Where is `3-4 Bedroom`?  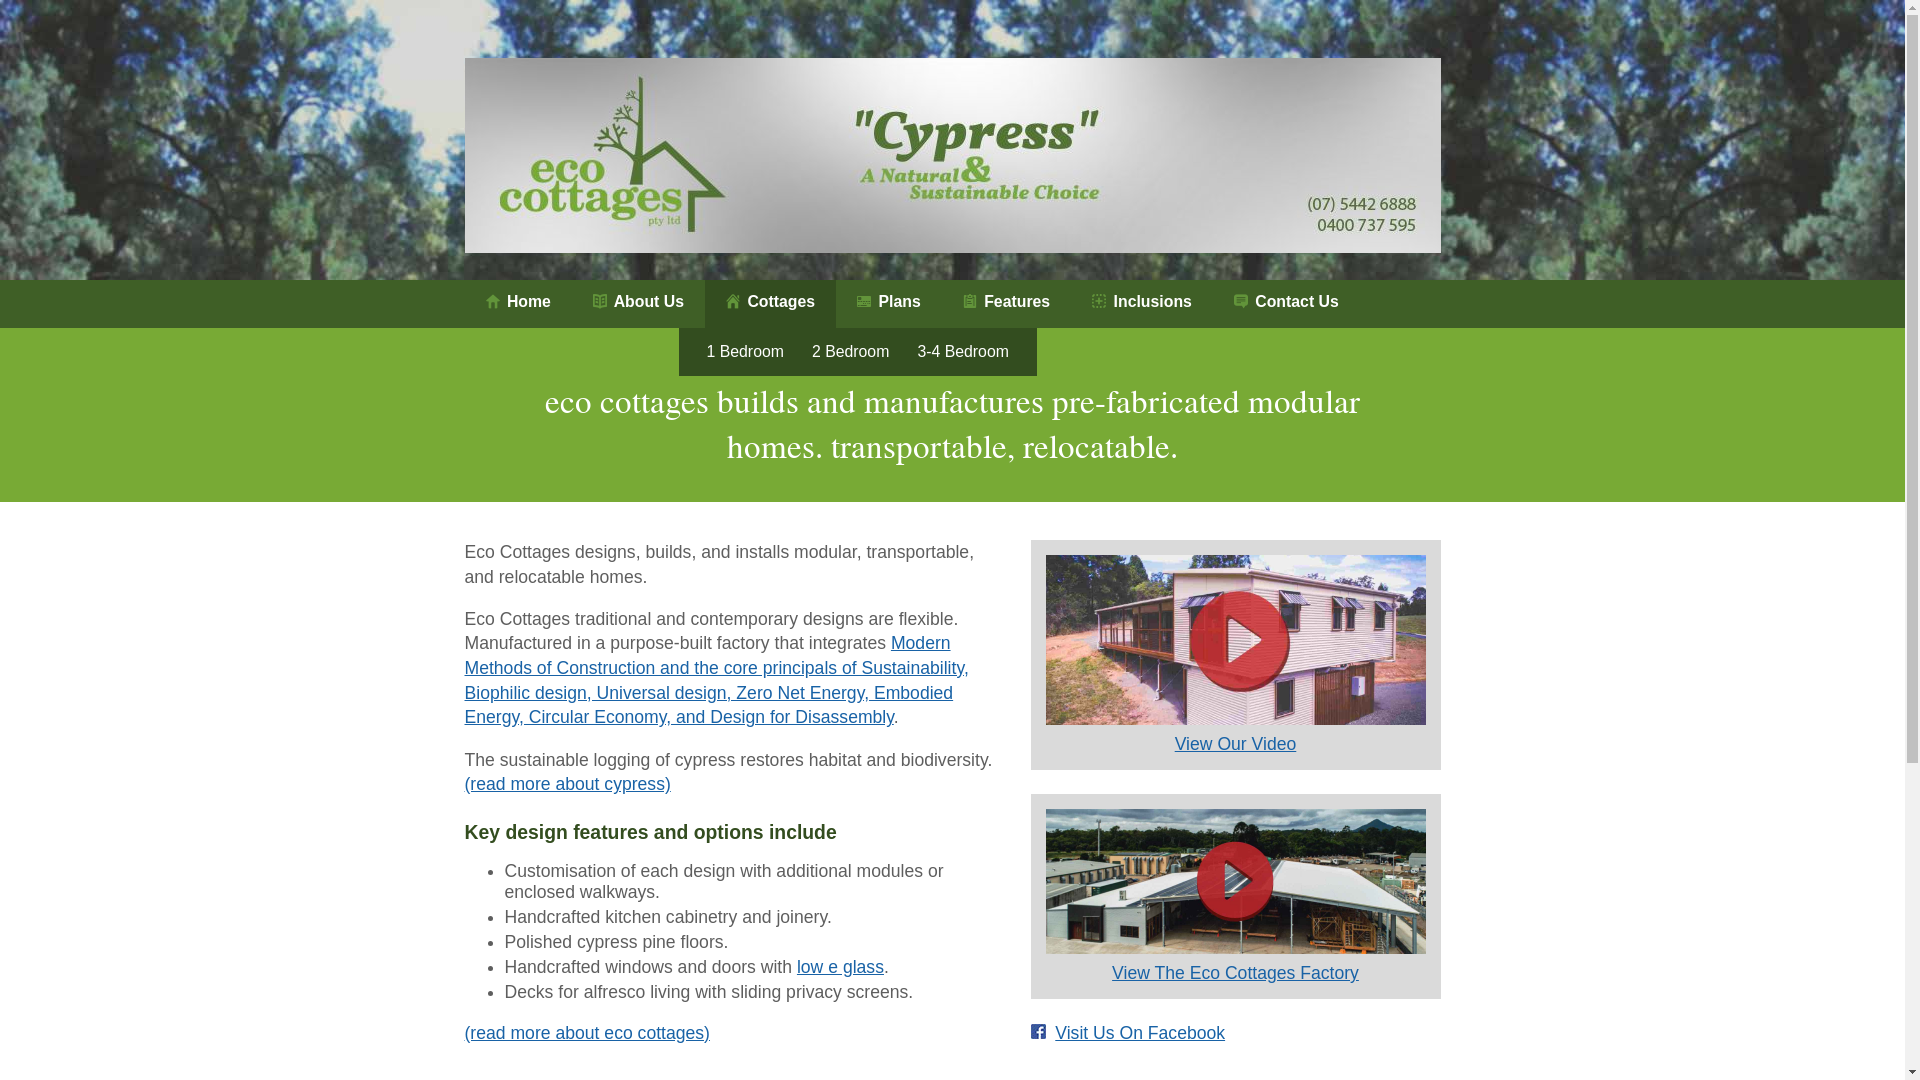 3-4 Bedroom is located at coordinates (970, 352).